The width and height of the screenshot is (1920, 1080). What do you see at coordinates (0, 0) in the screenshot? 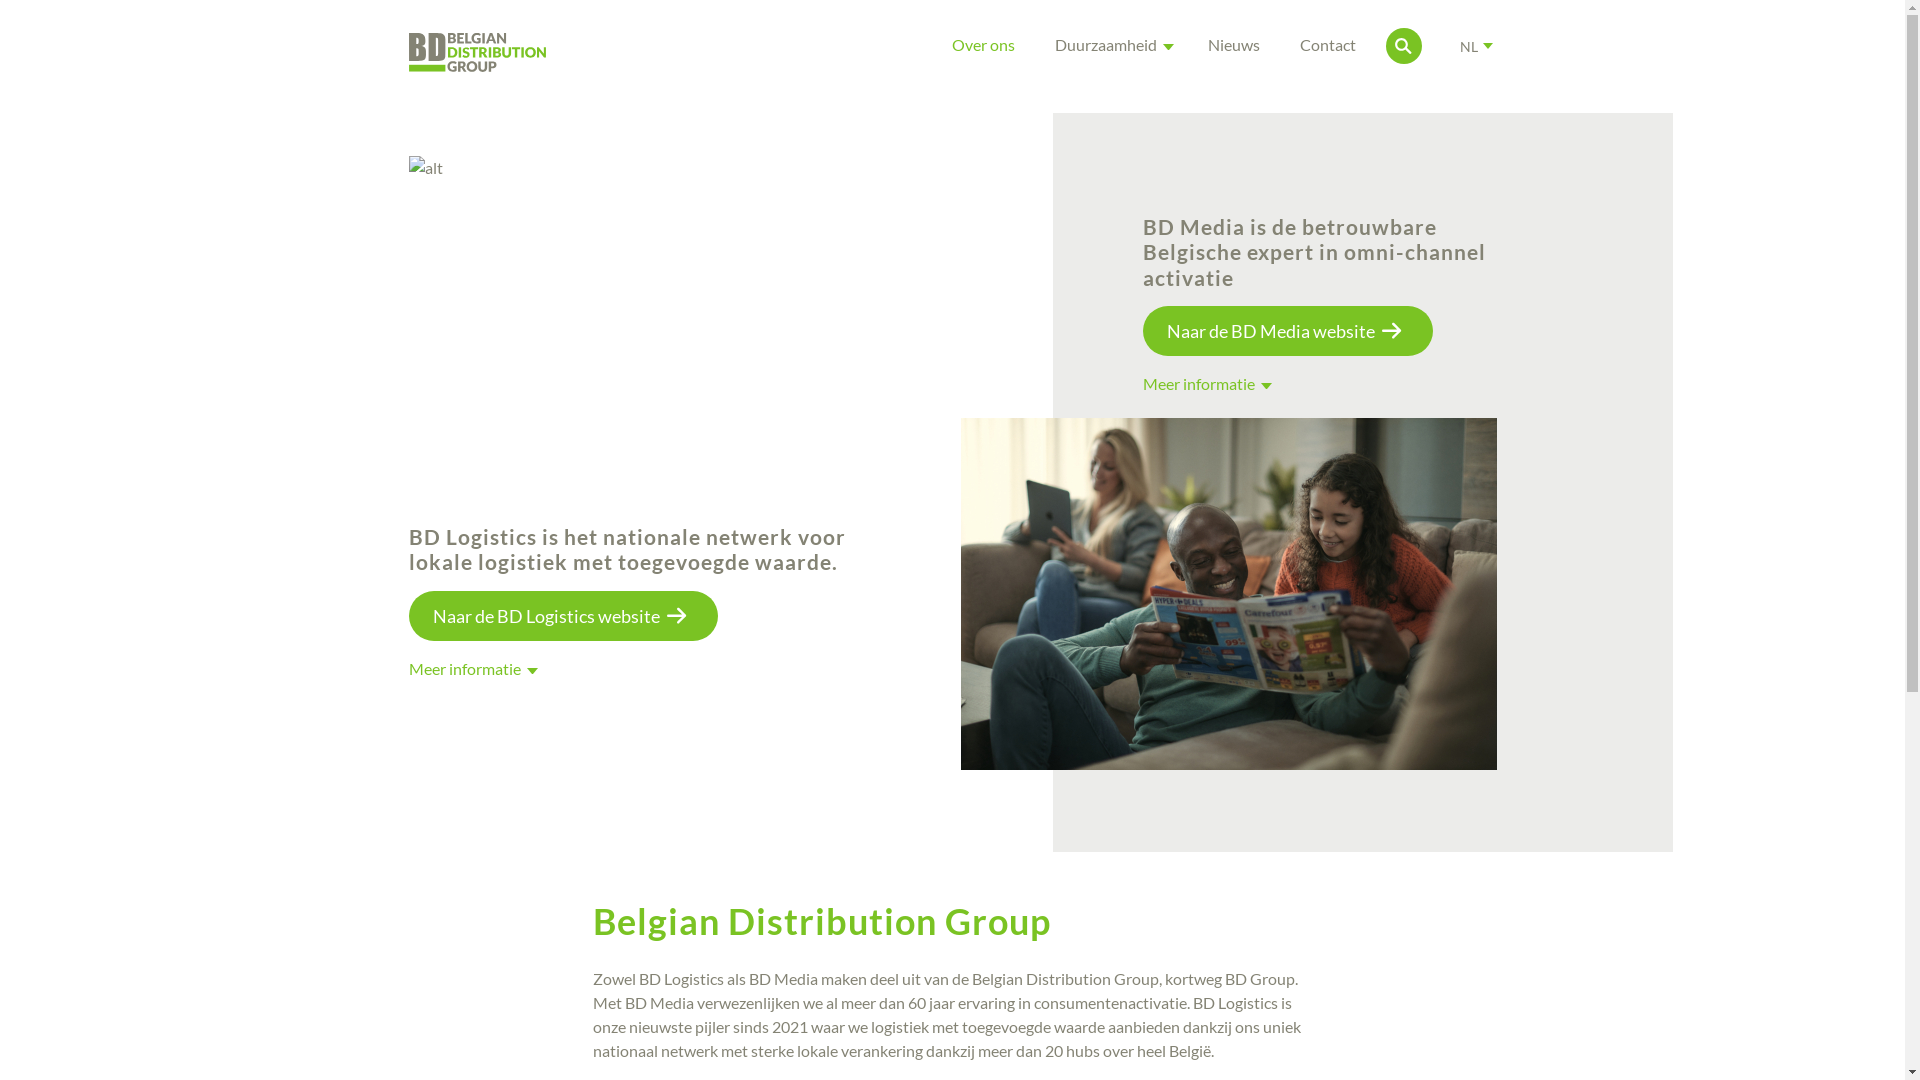
I see `Overslaan en naar de inhoud gaan` at bounding box center [0, 0].